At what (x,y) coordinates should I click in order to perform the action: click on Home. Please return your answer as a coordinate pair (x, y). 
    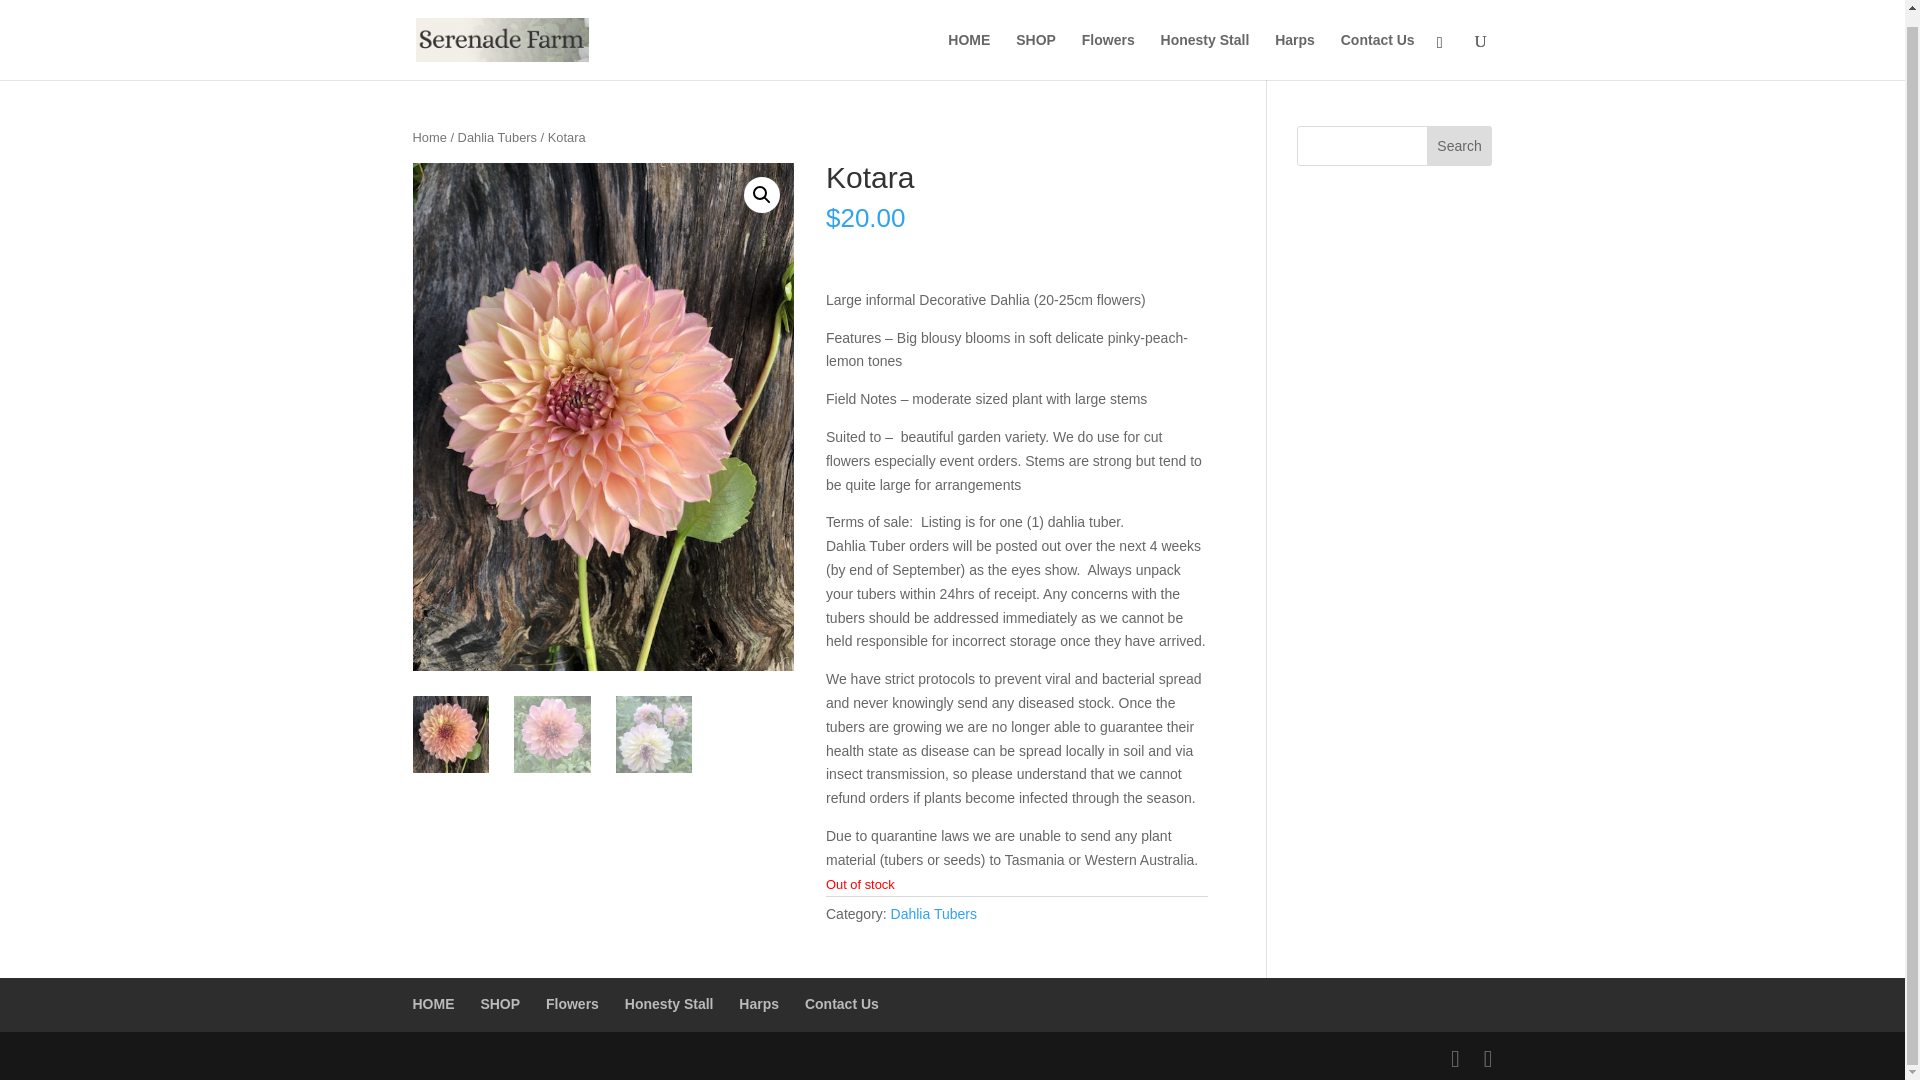
    Looking at the image, I should click on (428, 136).